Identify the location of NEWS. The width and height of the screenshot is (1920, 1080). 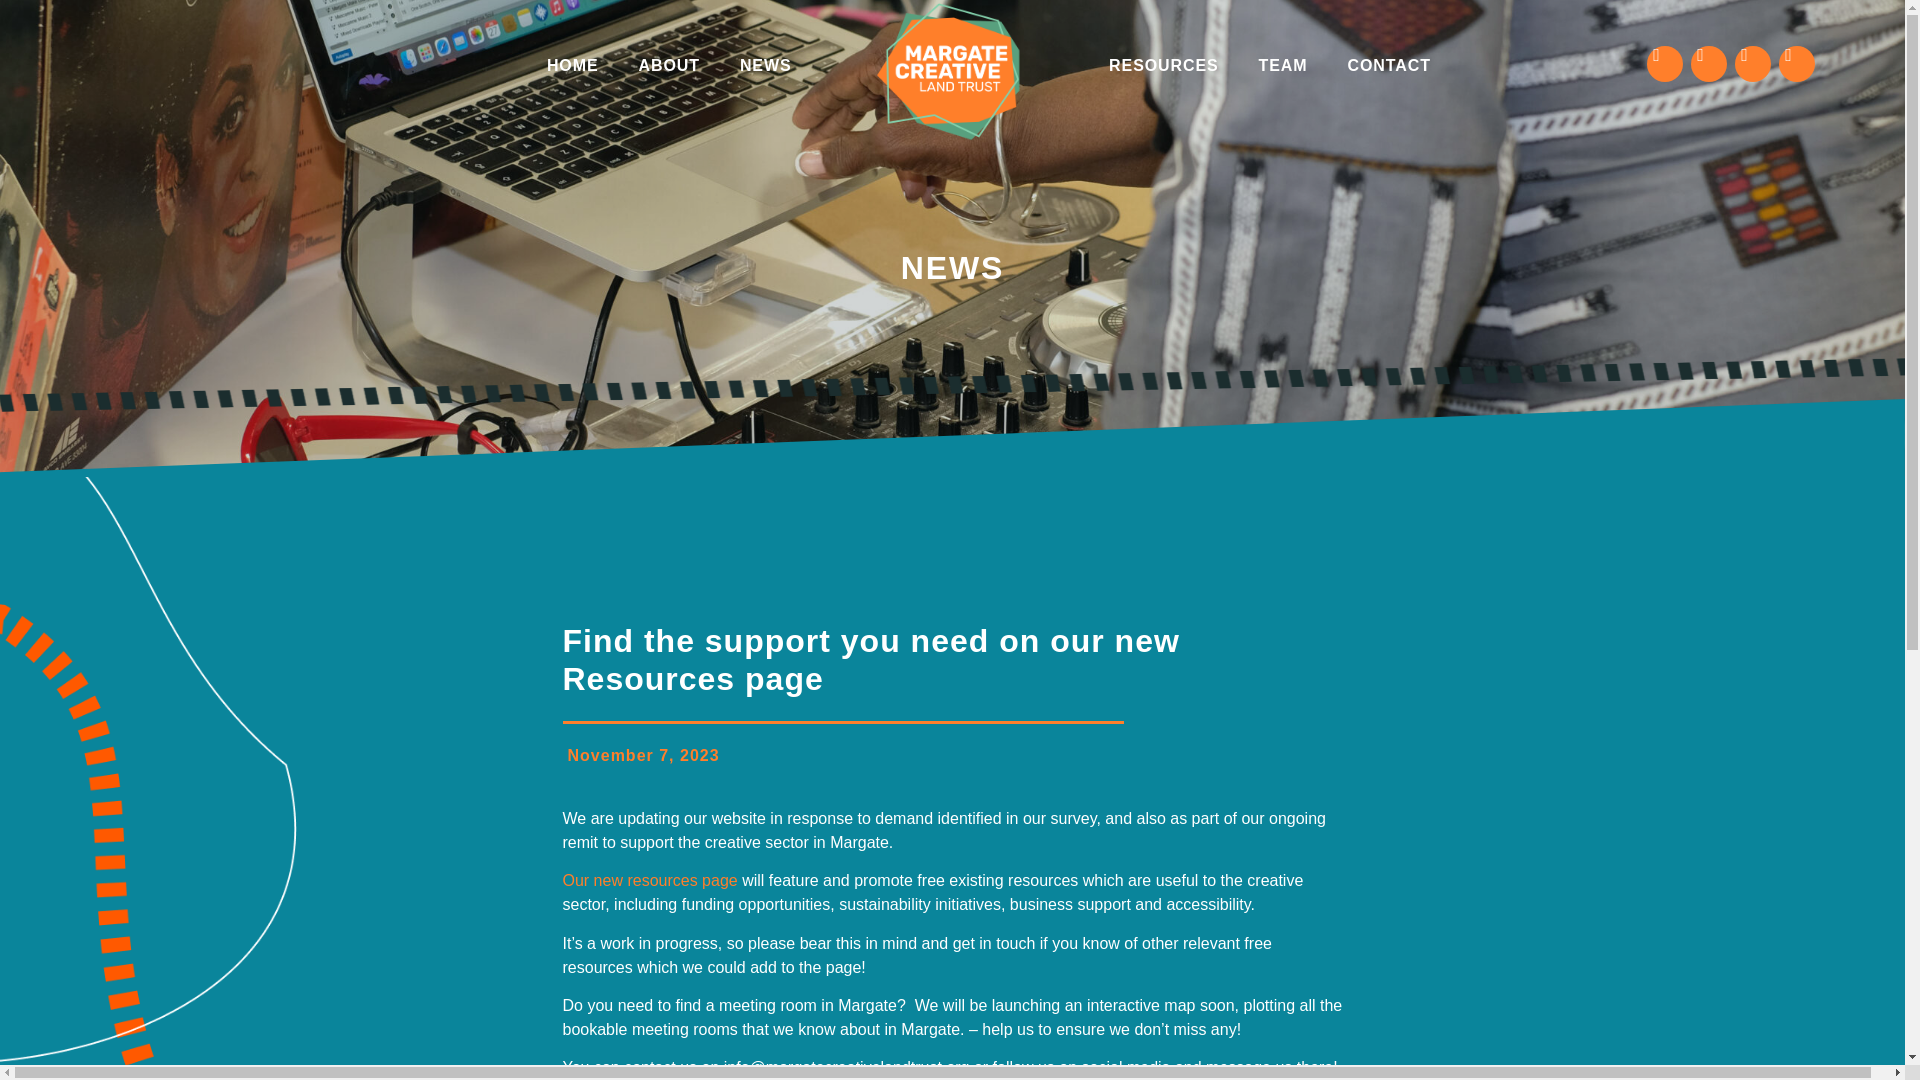
(766, 65).